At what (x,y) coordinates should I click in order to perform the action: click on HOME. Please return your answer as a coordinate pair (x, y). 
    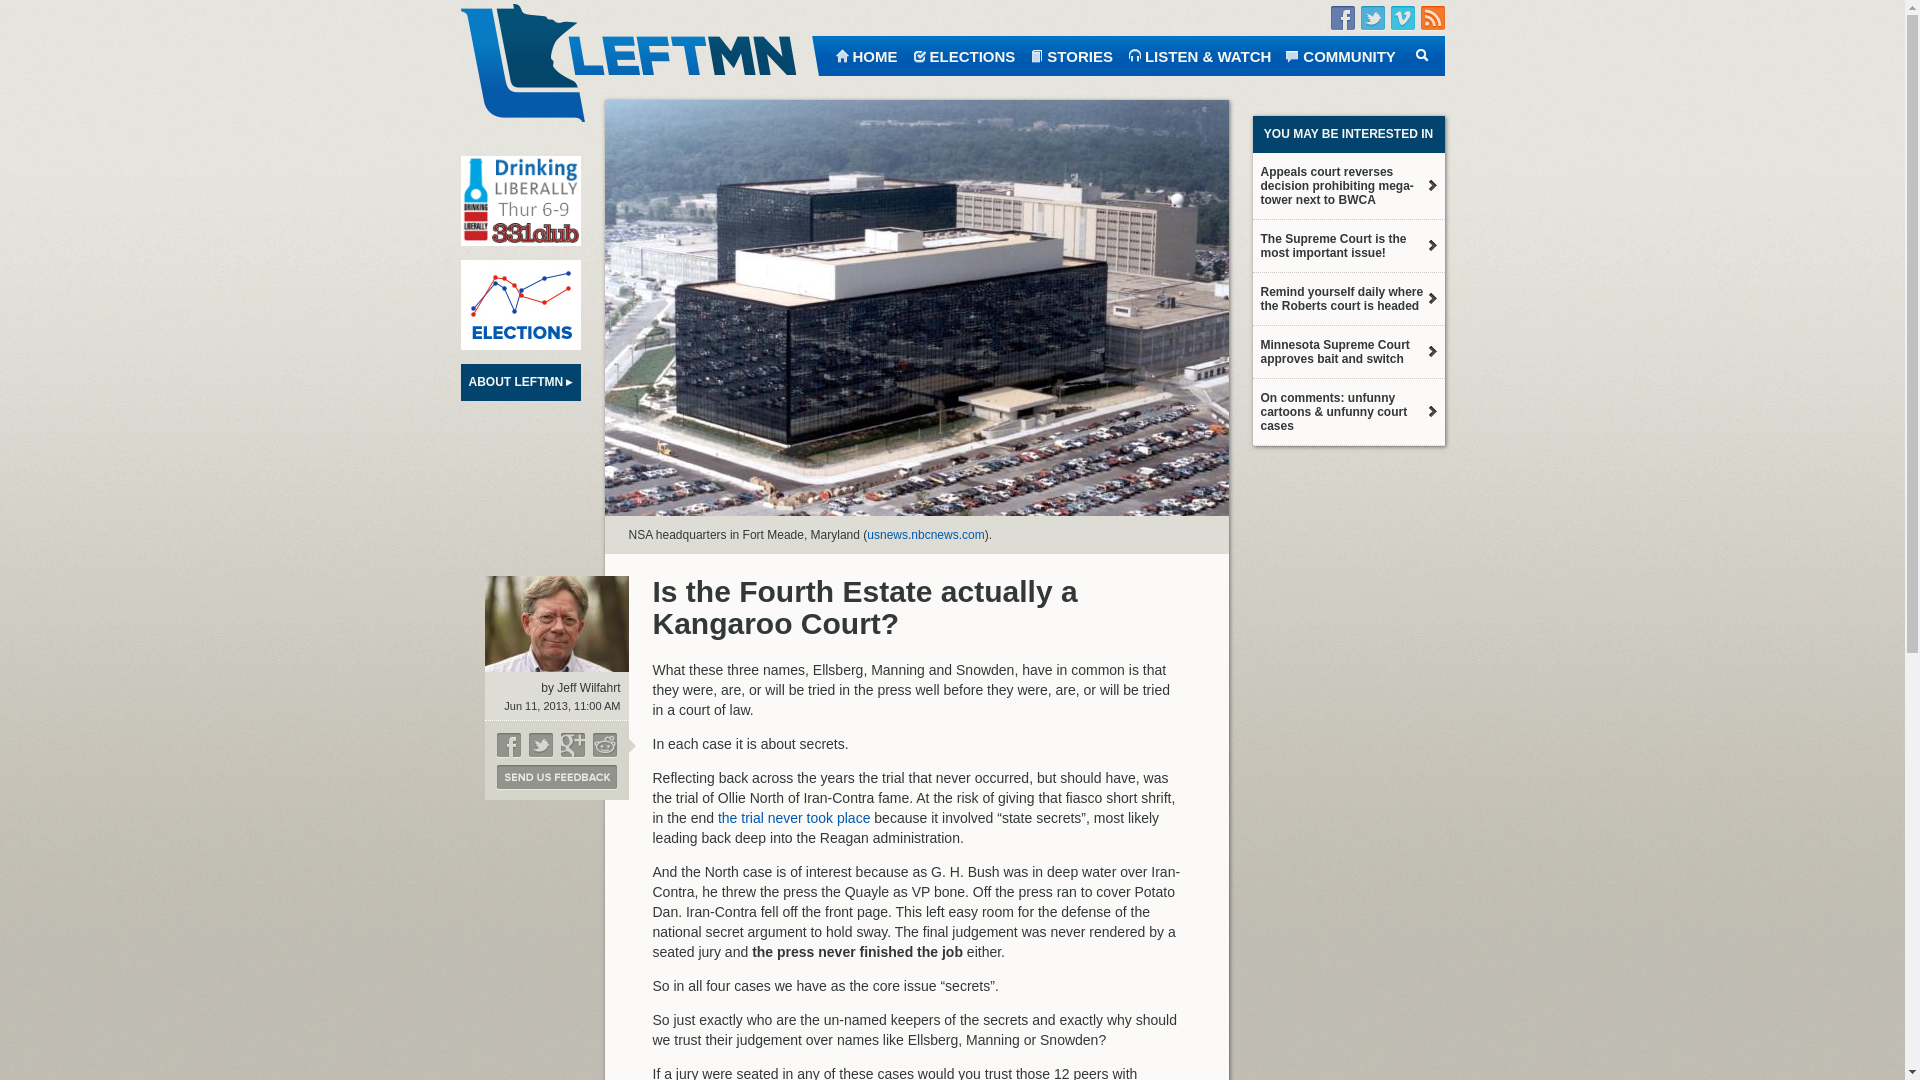
    Looking at the image, I should click on (864, 54).